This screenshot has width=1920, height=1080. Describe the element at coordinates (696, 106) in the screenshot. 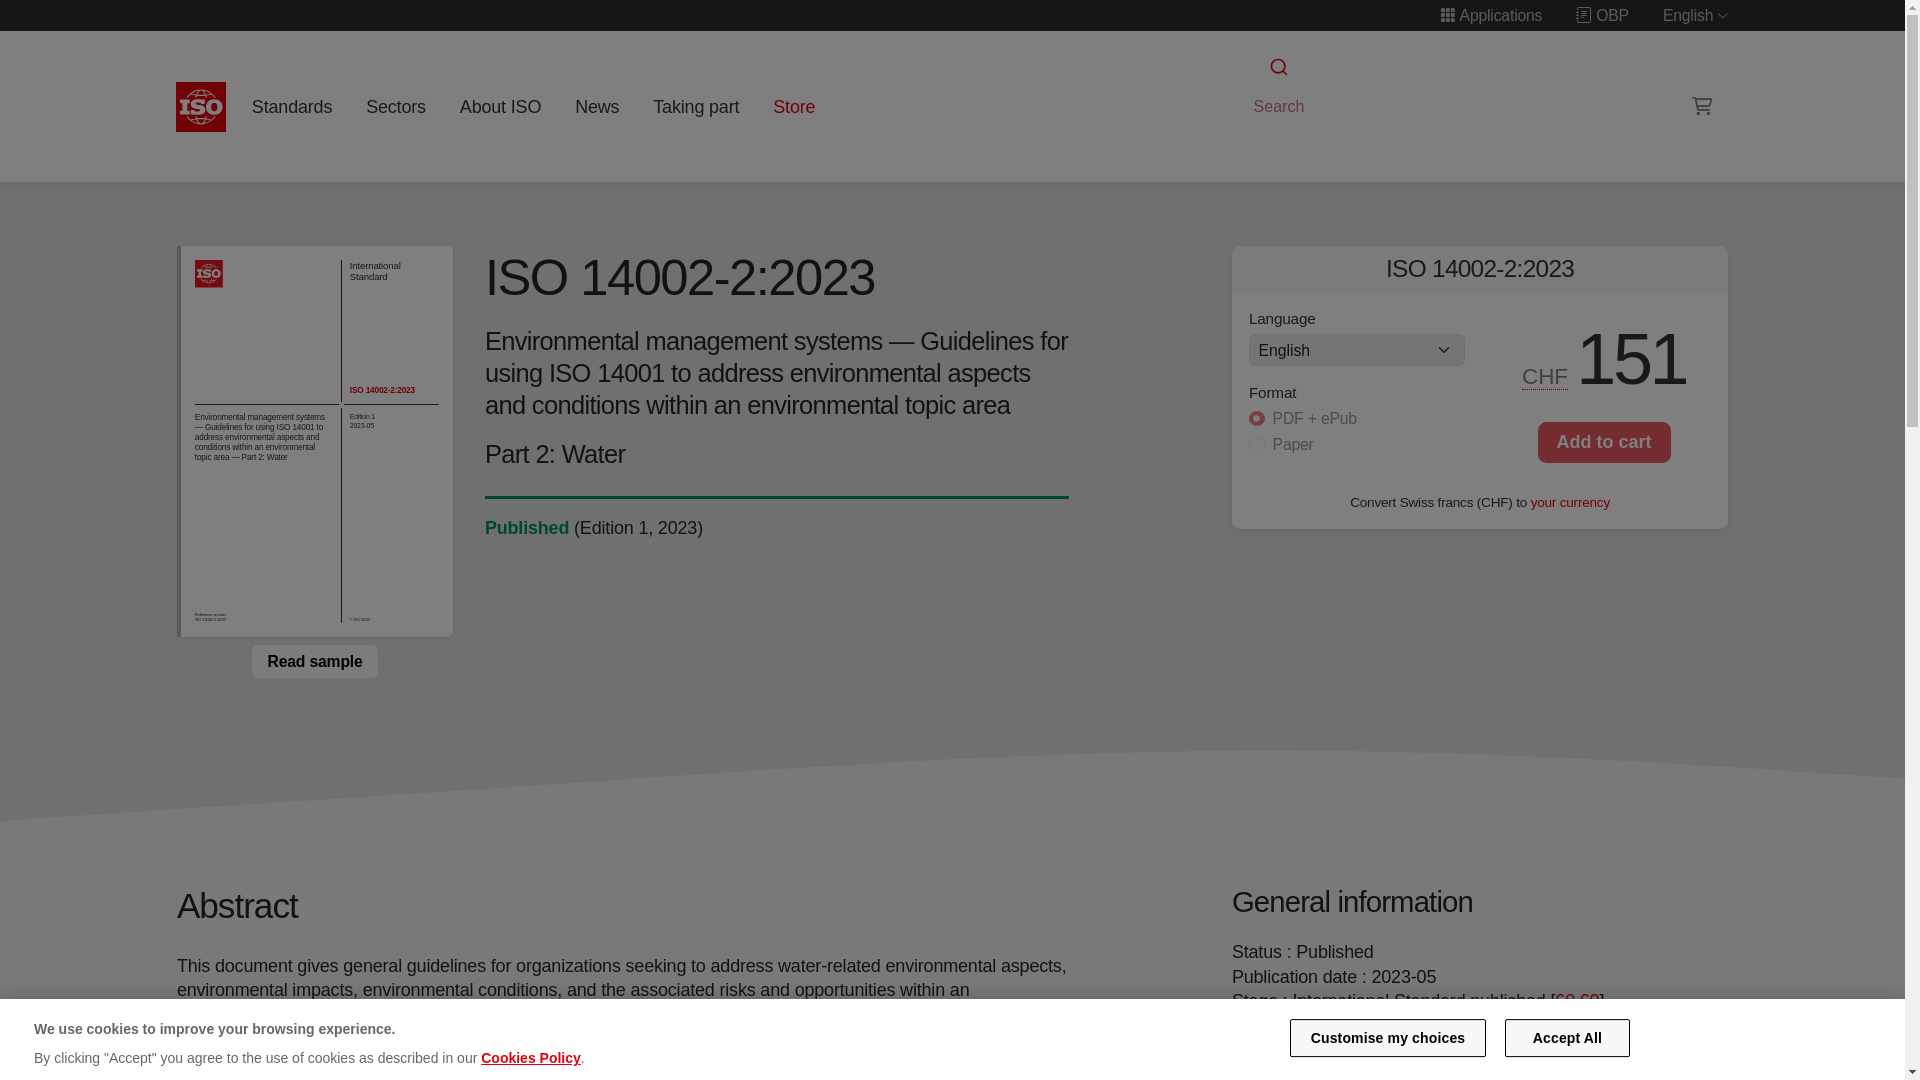

I see `Taking part` at that location.